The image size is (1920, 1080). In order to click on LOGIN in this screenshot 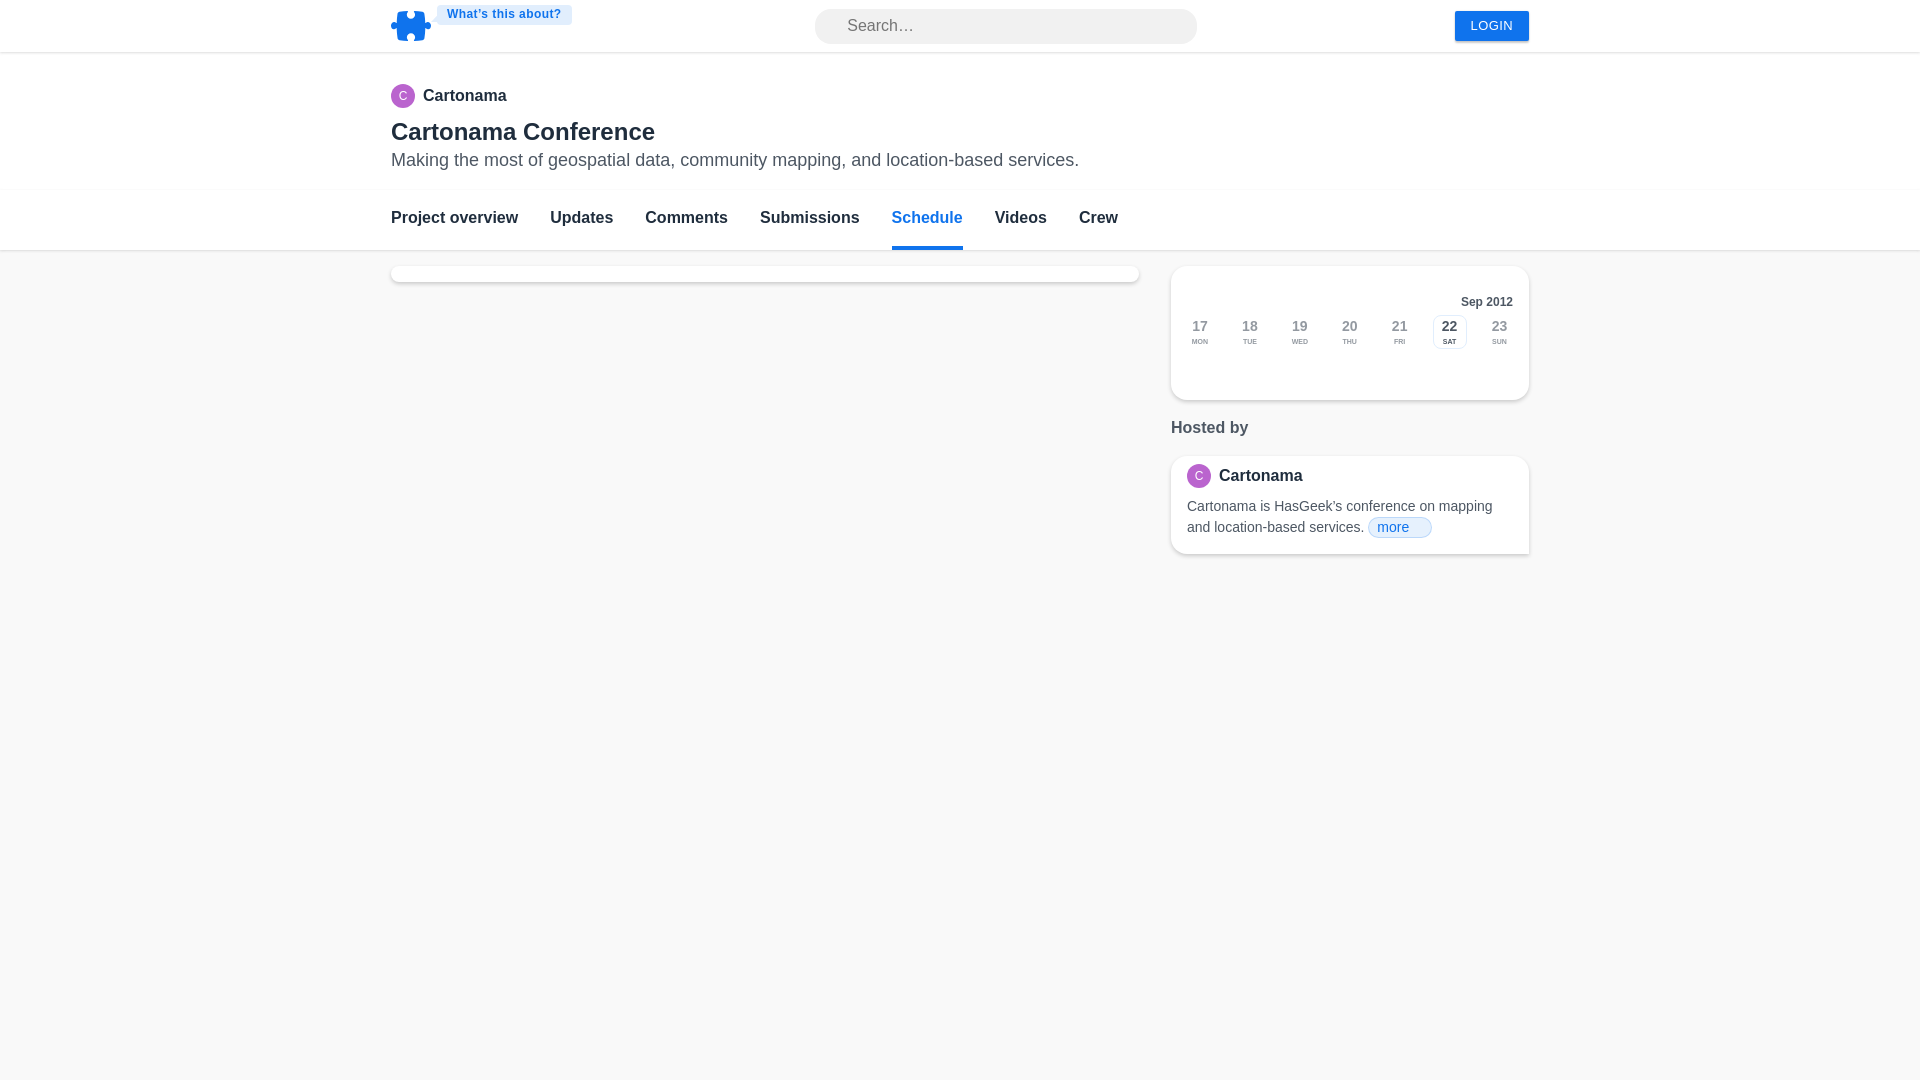, I will do `click(1492, 26)`.